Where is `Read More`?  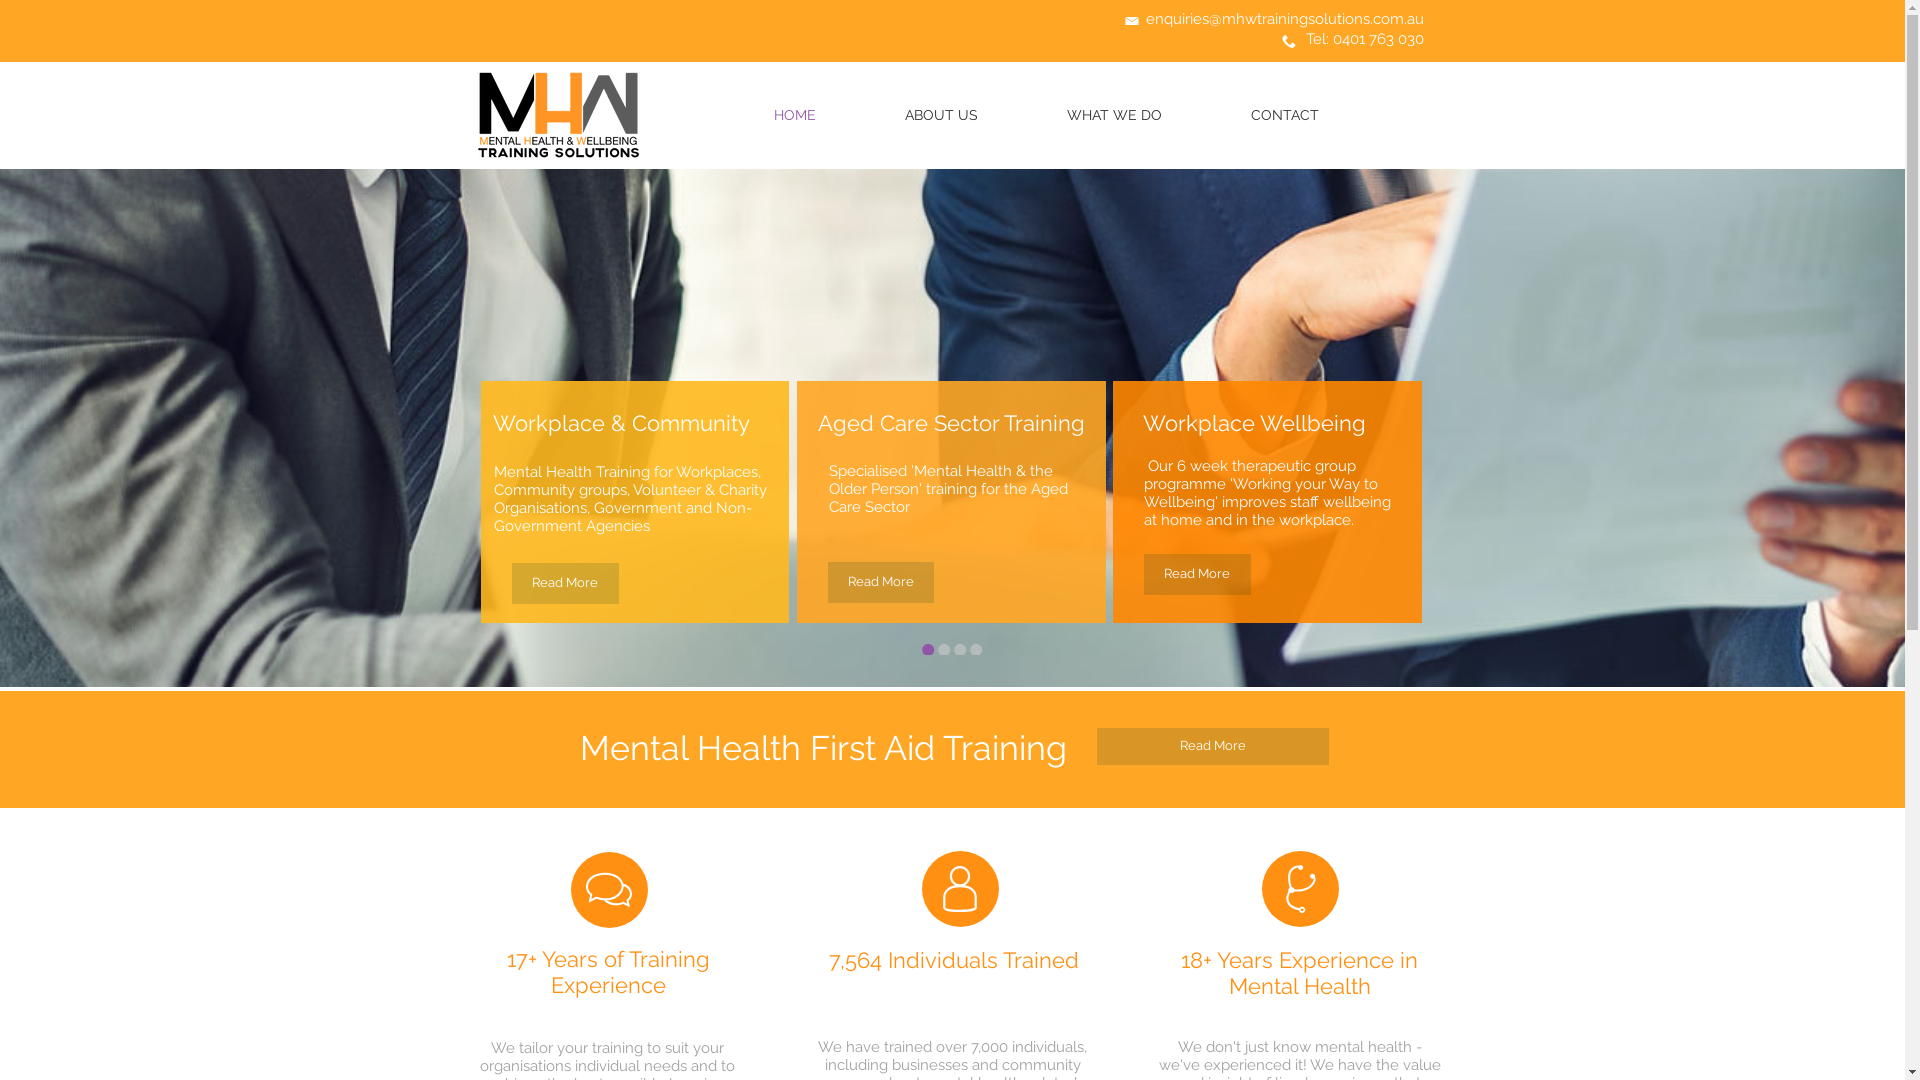
Read More is located at coordinates (881, 582).